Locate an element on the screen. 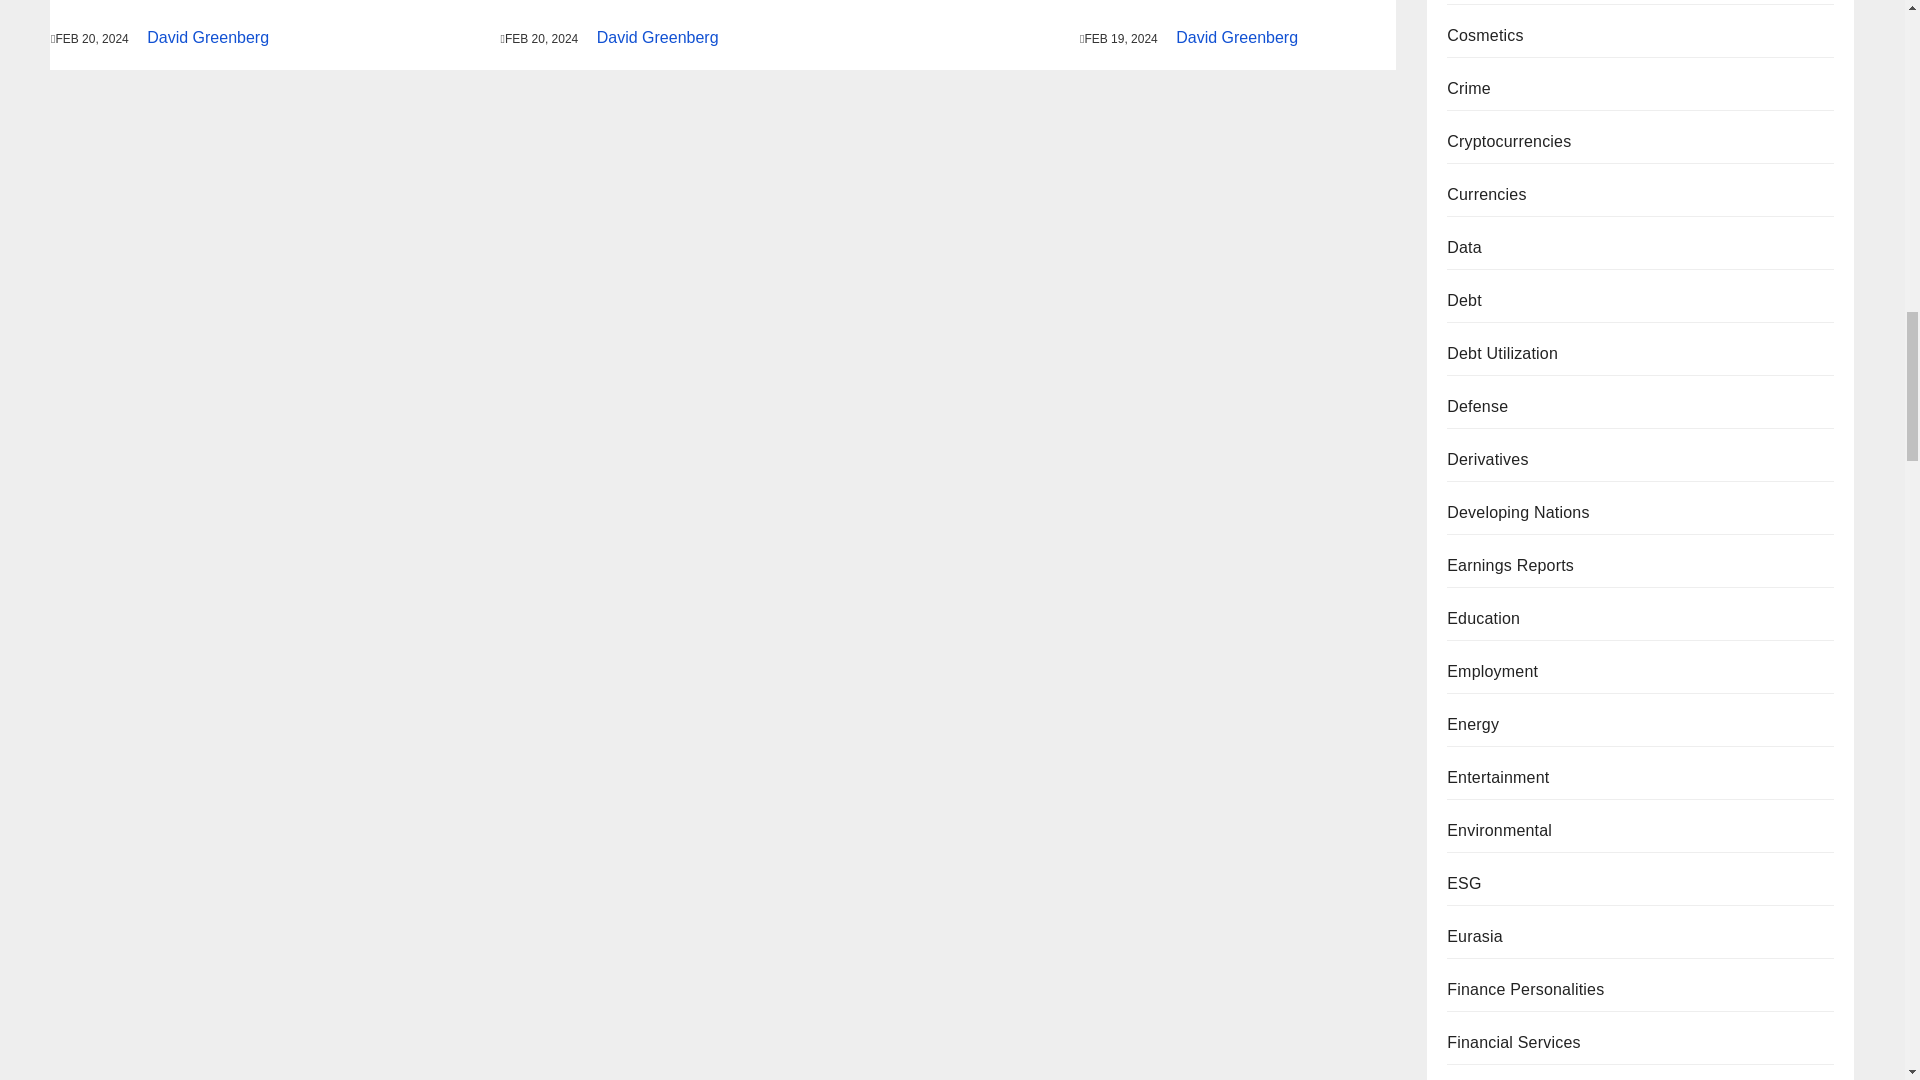 The height and width of the screenshot is (1080, 1920). David Greenberg is located at coordinates (1236, 38).